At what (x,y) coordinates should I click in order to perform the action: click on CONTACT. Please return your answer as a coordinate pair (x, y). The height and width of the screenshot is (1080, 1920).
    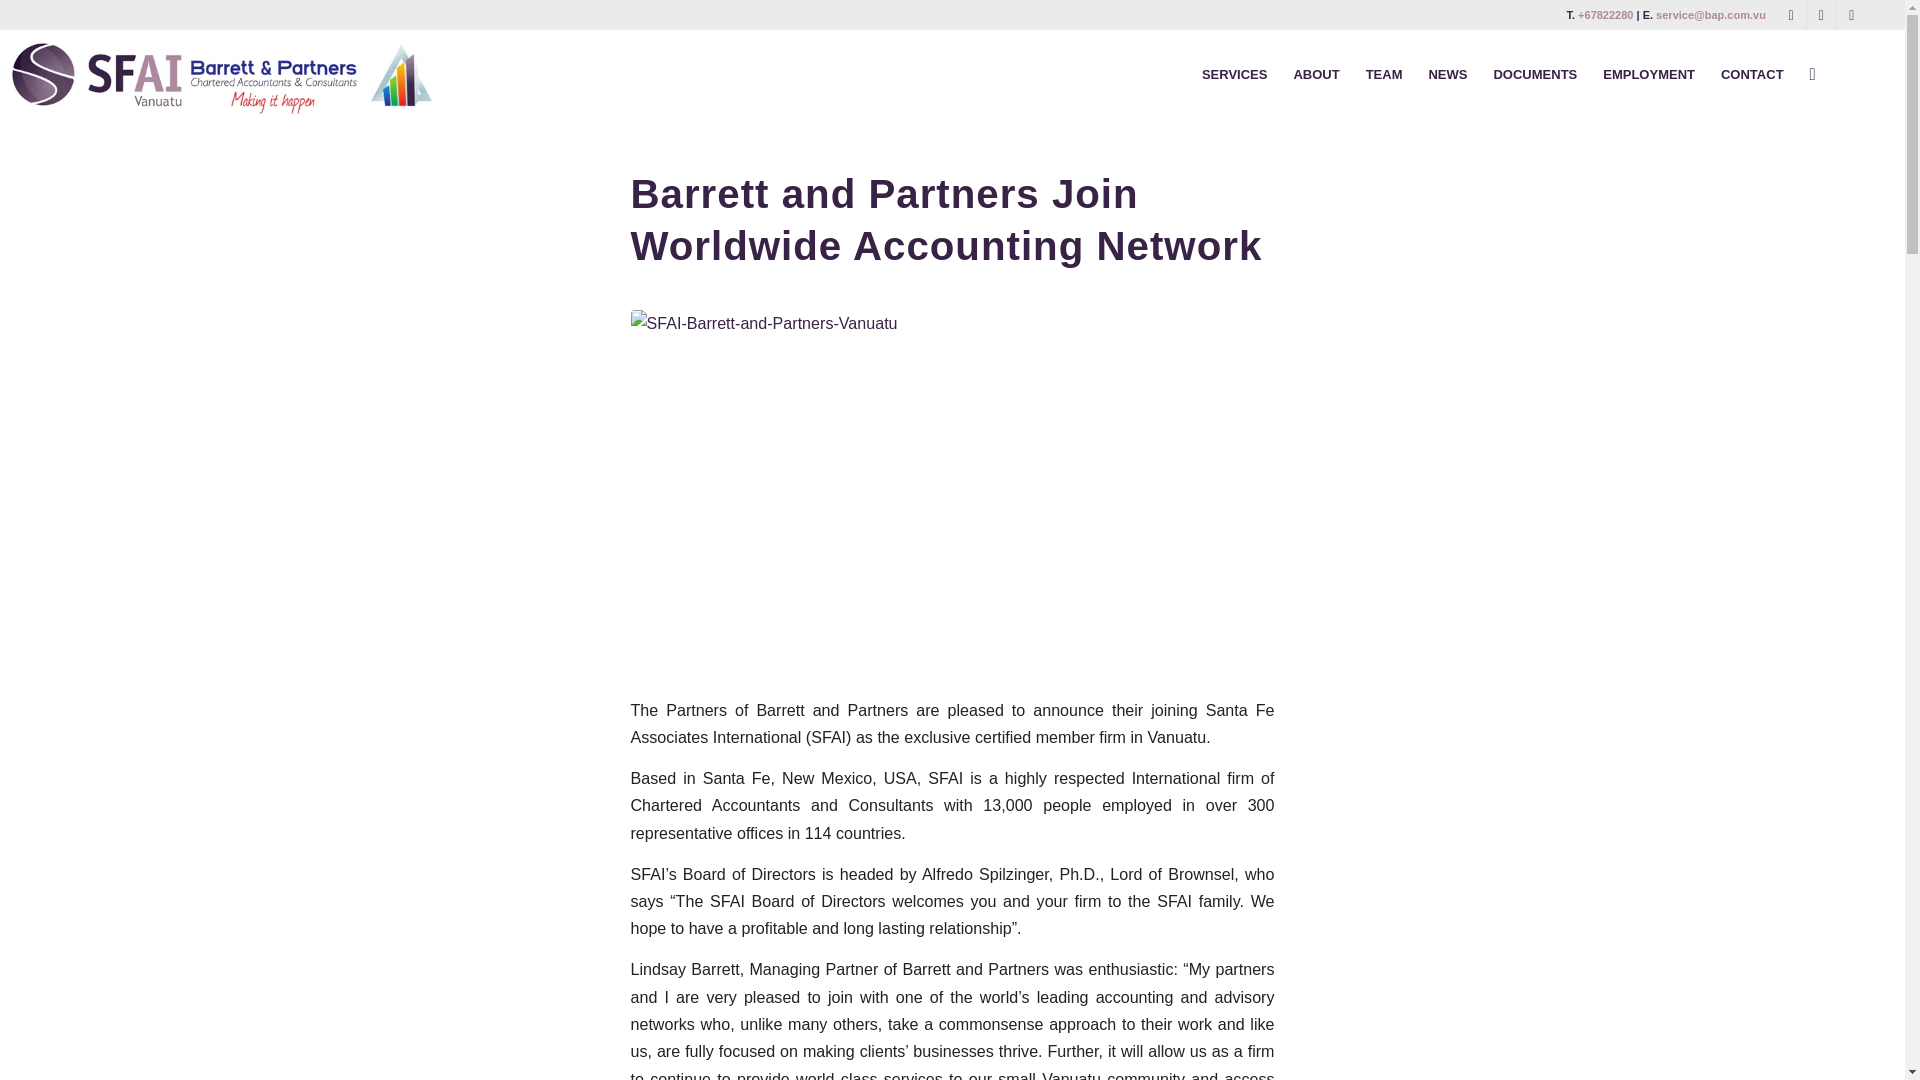
    Looking at the image, I should click on (1752, 74).